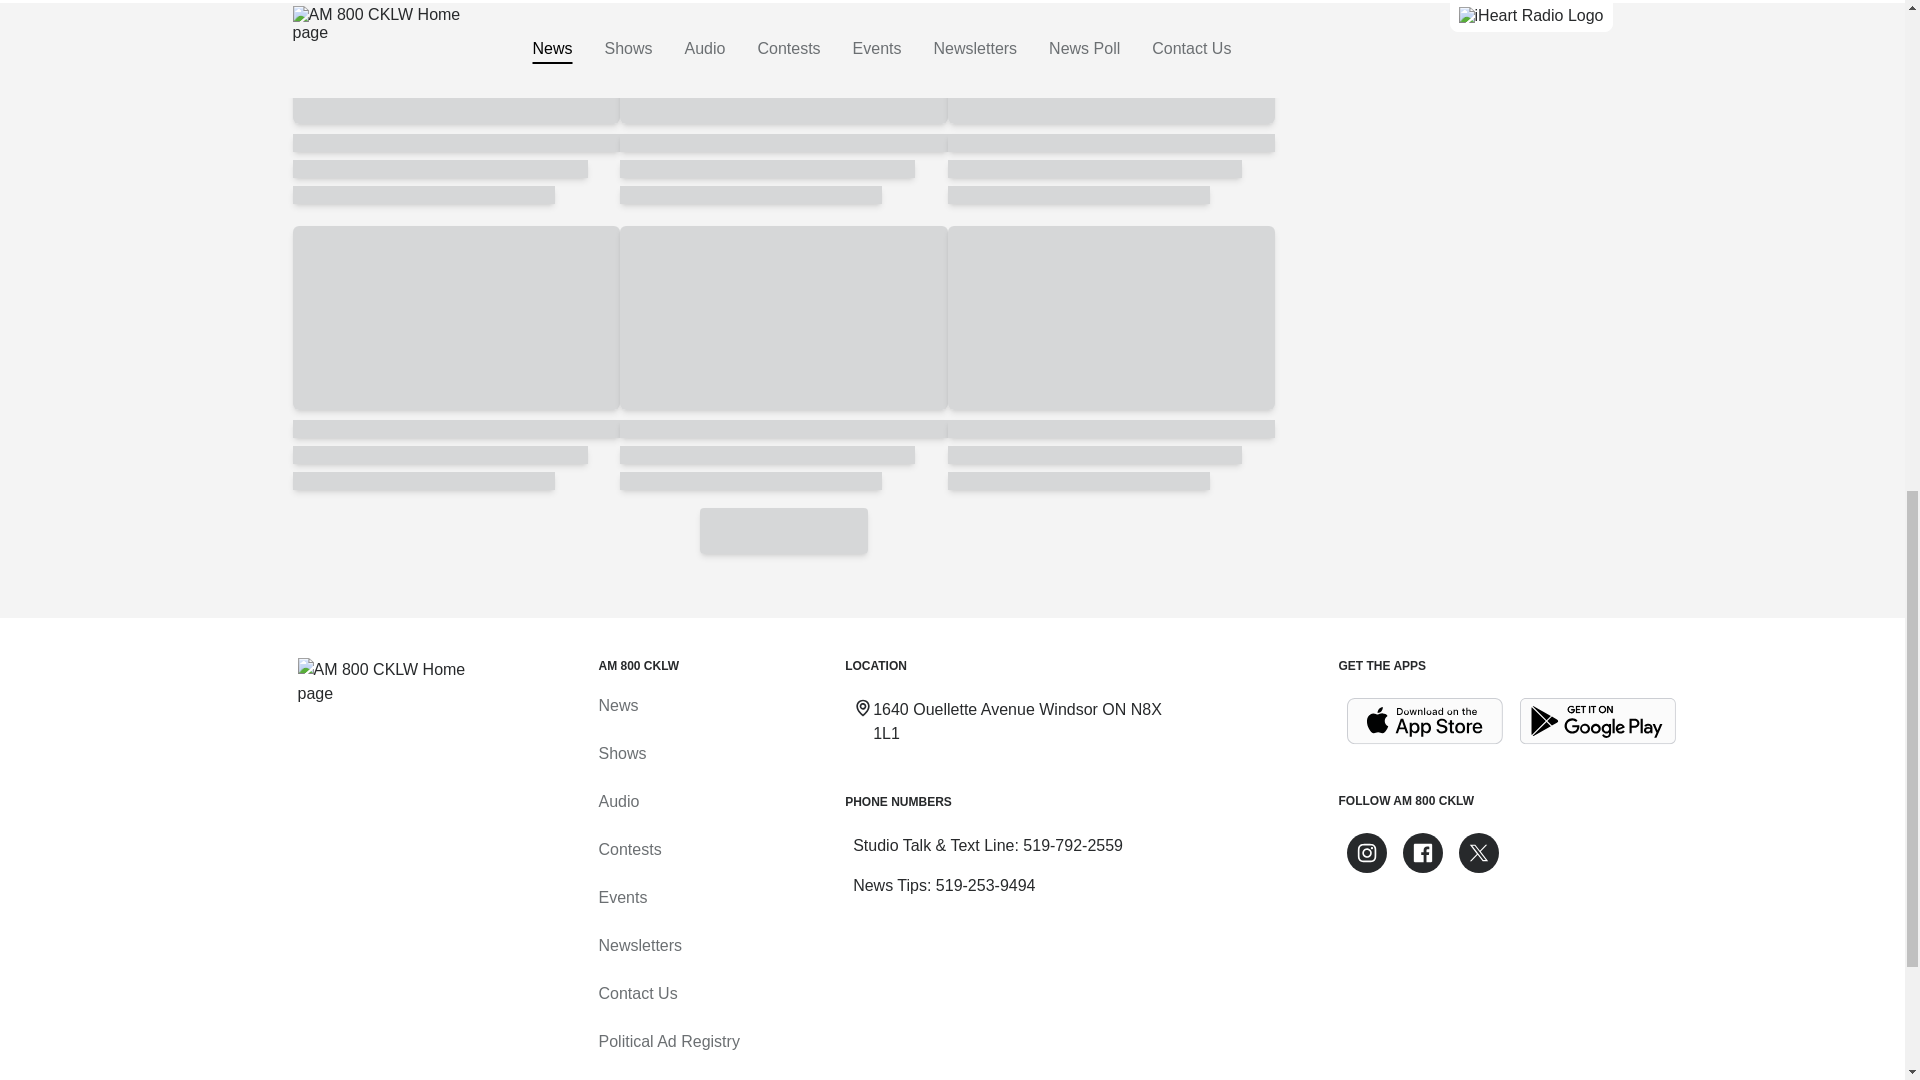 This screenshot has width=1920, height=1080. What do you see at coordinates (1073, 846) in the screenshot?
I see `519-792-2559` at bounding box center [1073, 846].